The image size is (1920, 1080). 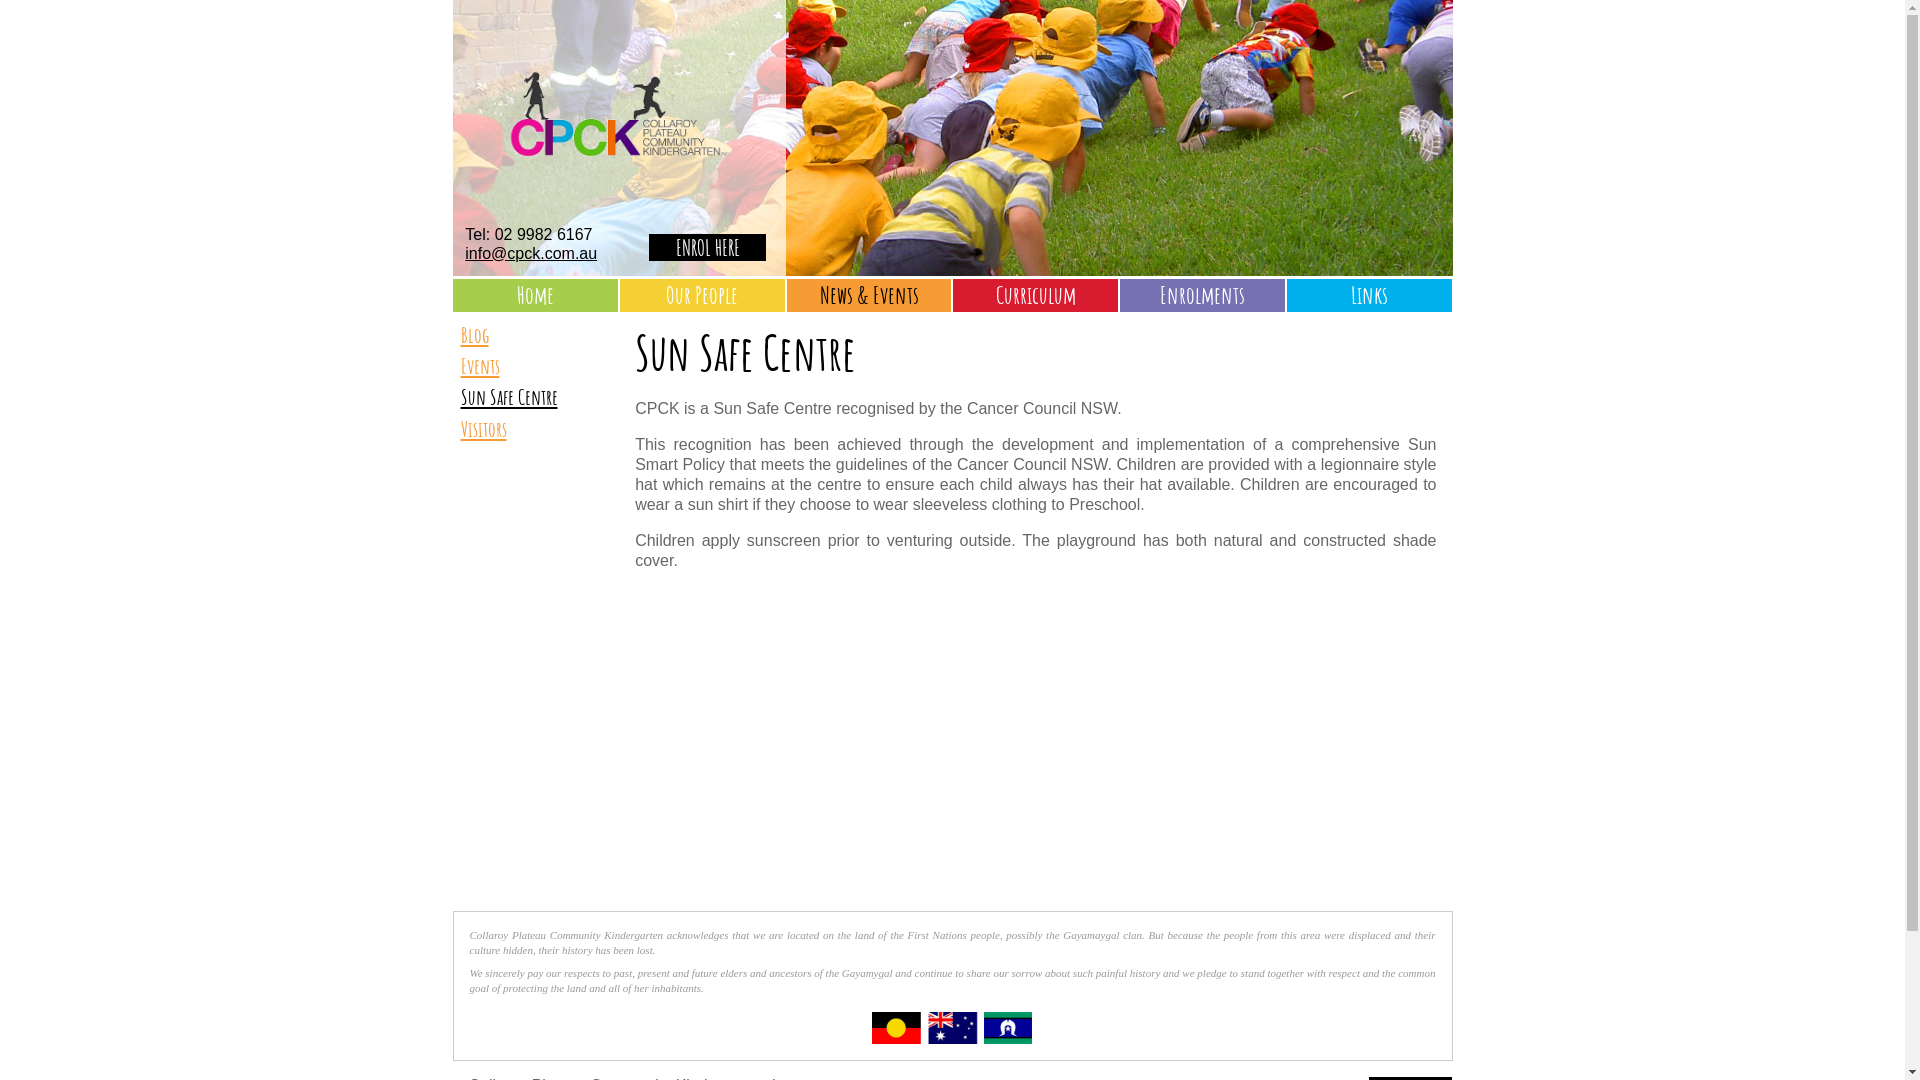 What do you see at coordinates (708, 248) in the screenshot?
I see `ENROL HERE` at bounding box center [708, 248].